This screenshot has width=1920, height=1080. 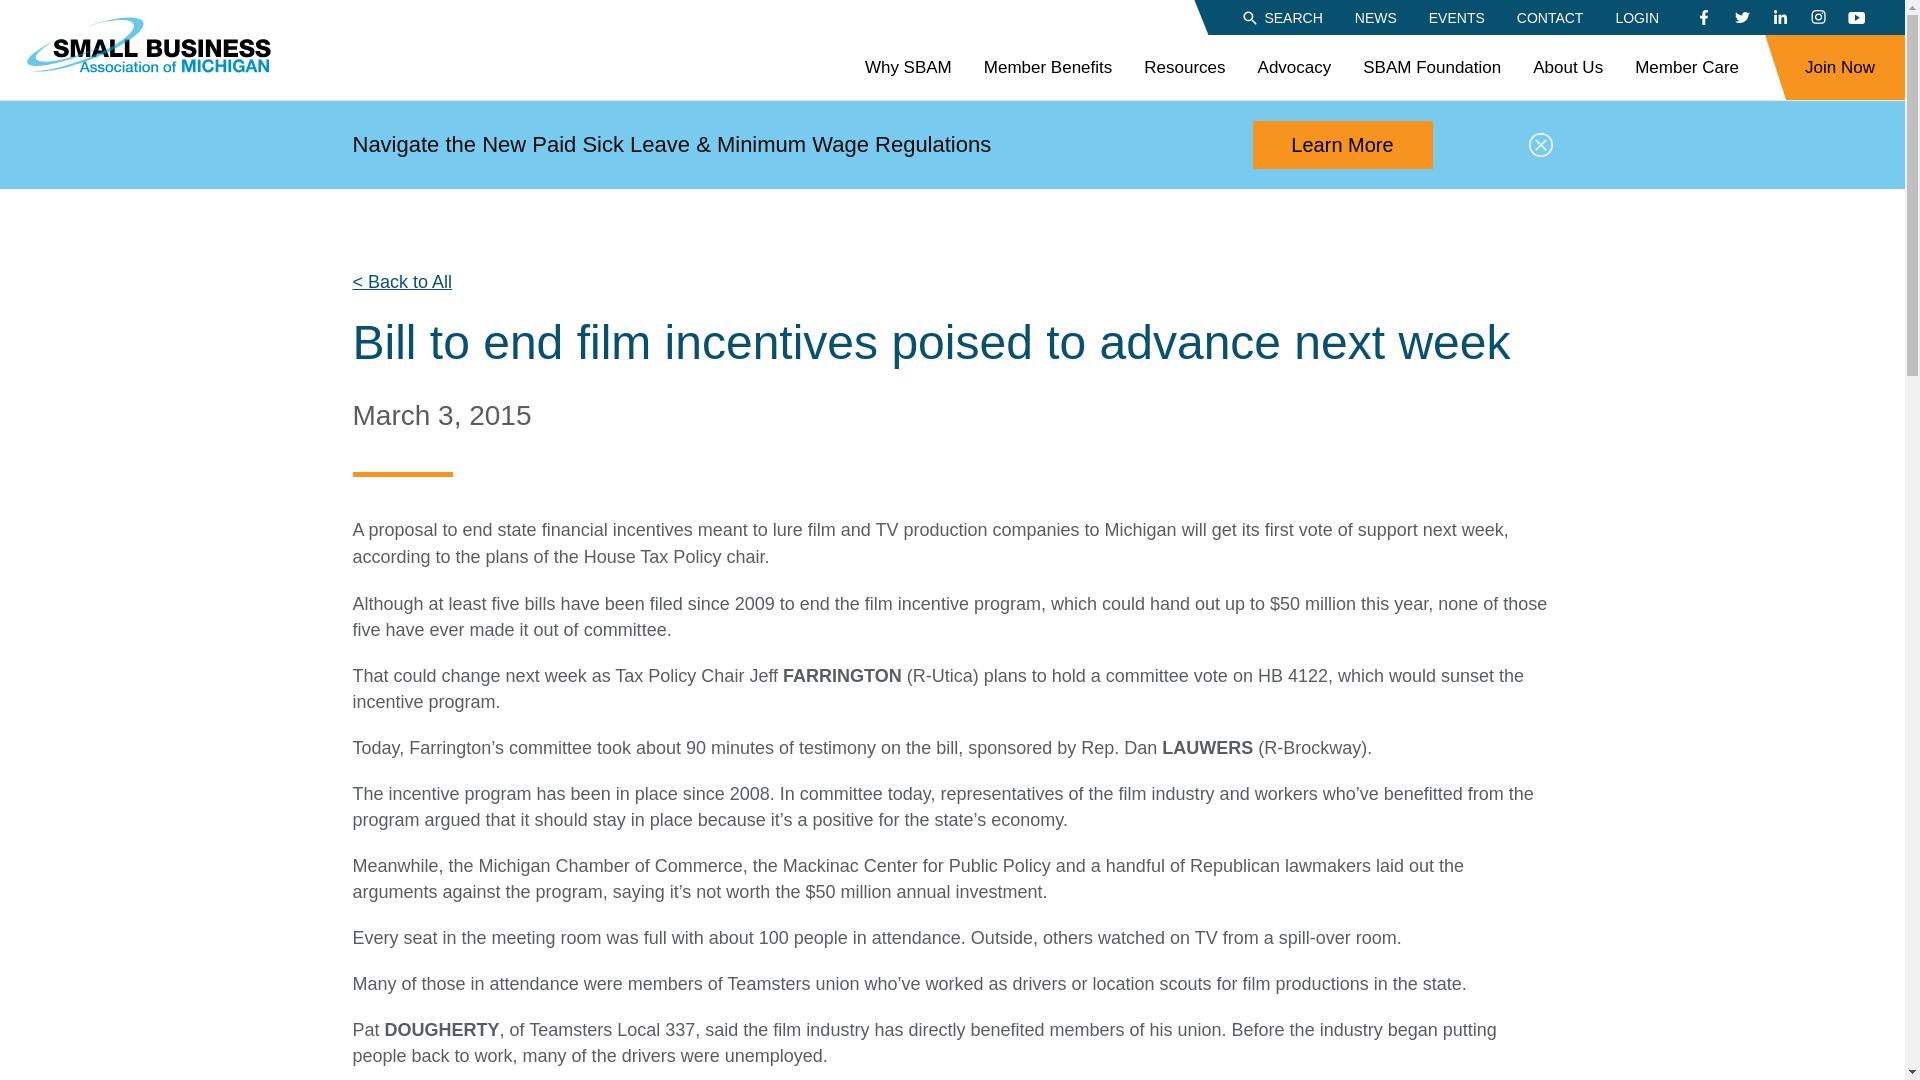 I want to click on LINKEDIN, so click(x=1780, y=18).